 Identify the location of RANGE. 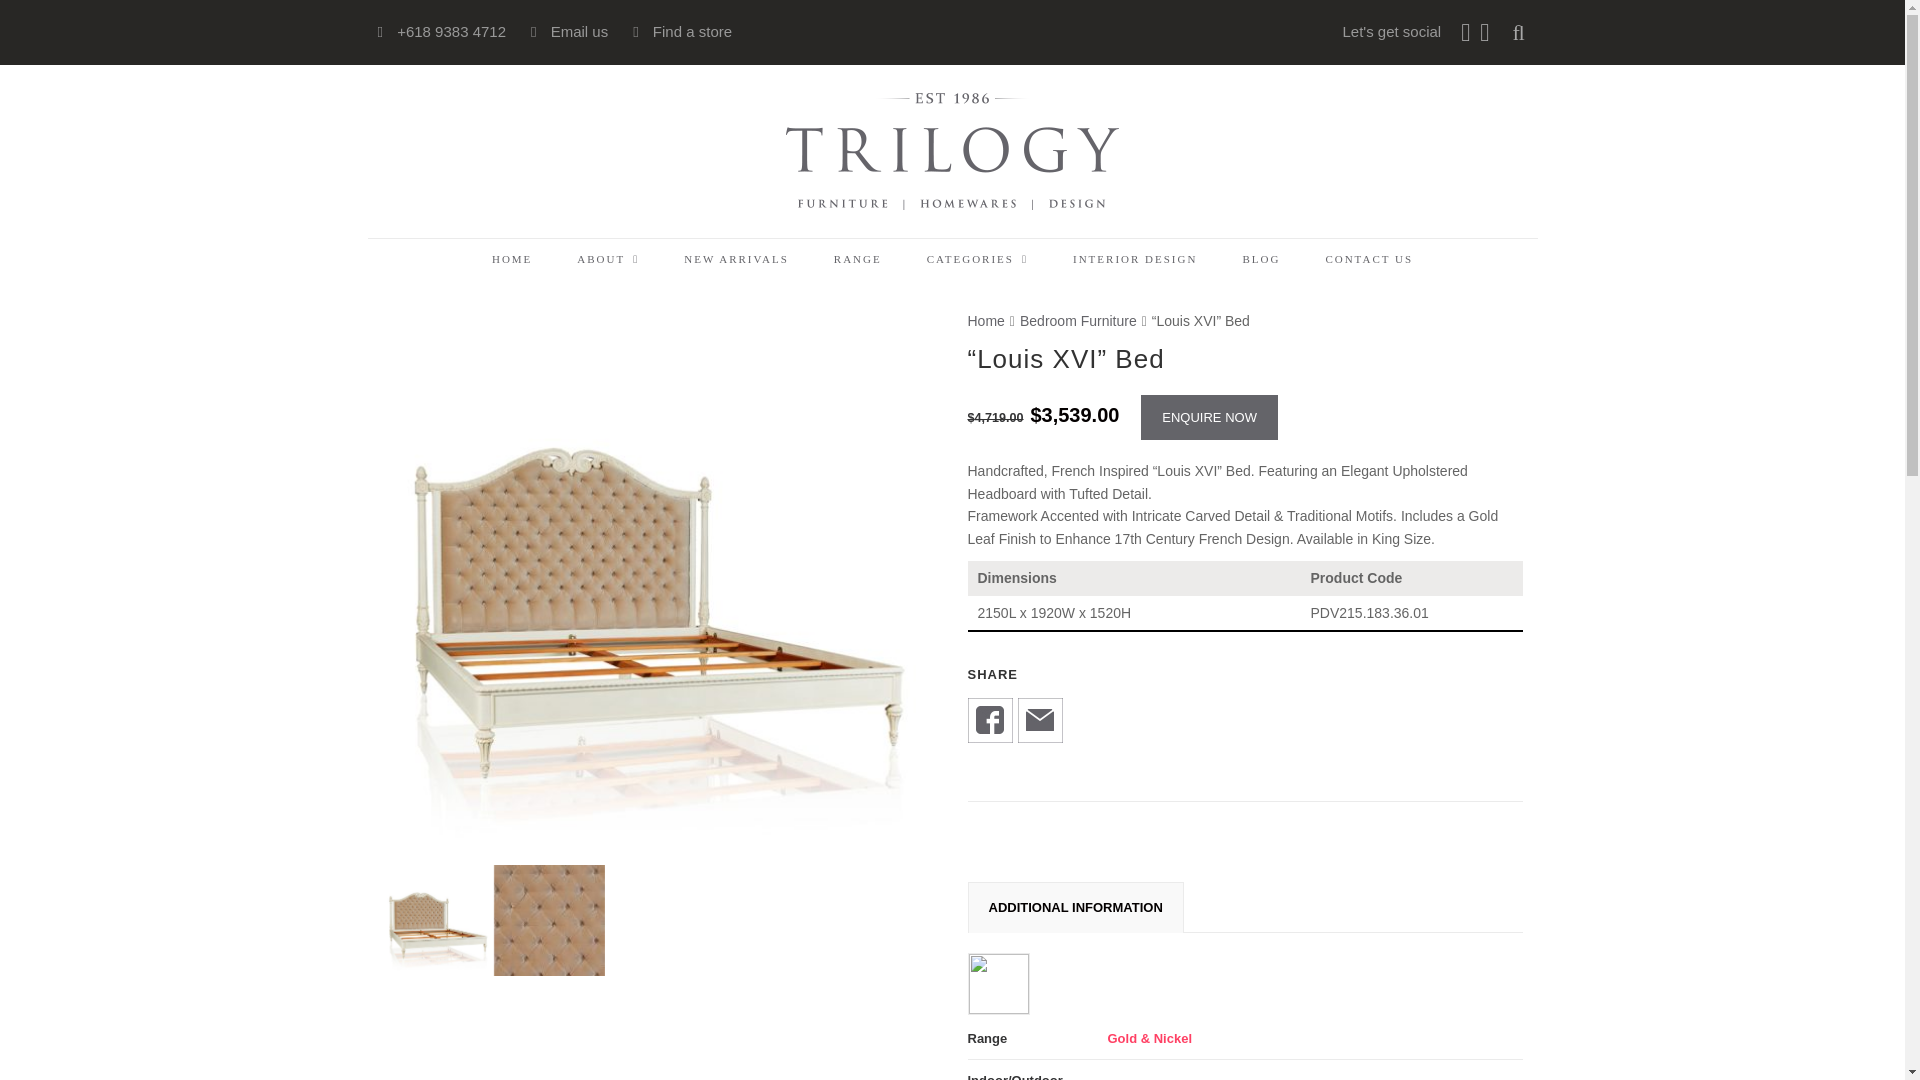
(857, 258).